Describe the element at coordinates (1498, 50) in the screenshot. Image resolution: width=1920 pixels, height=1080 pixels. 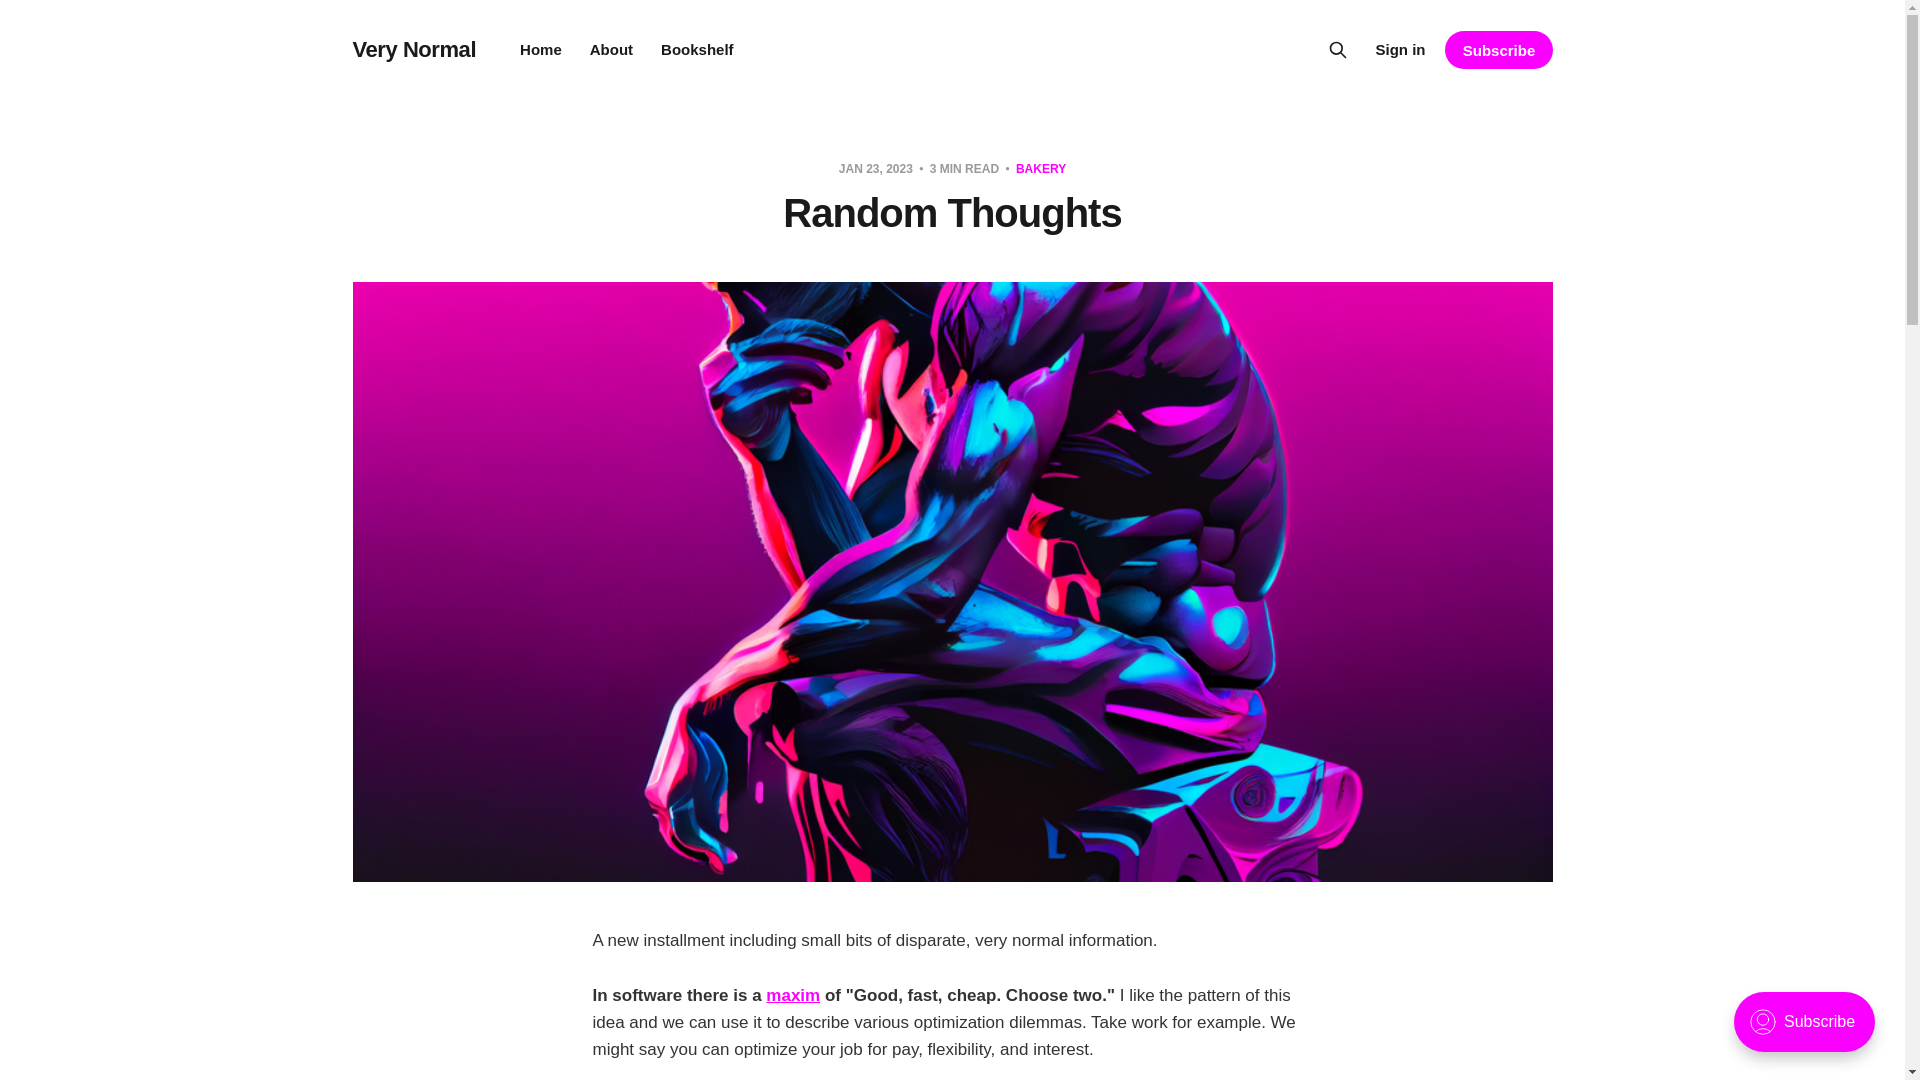
I see `Subscribe` at that location.